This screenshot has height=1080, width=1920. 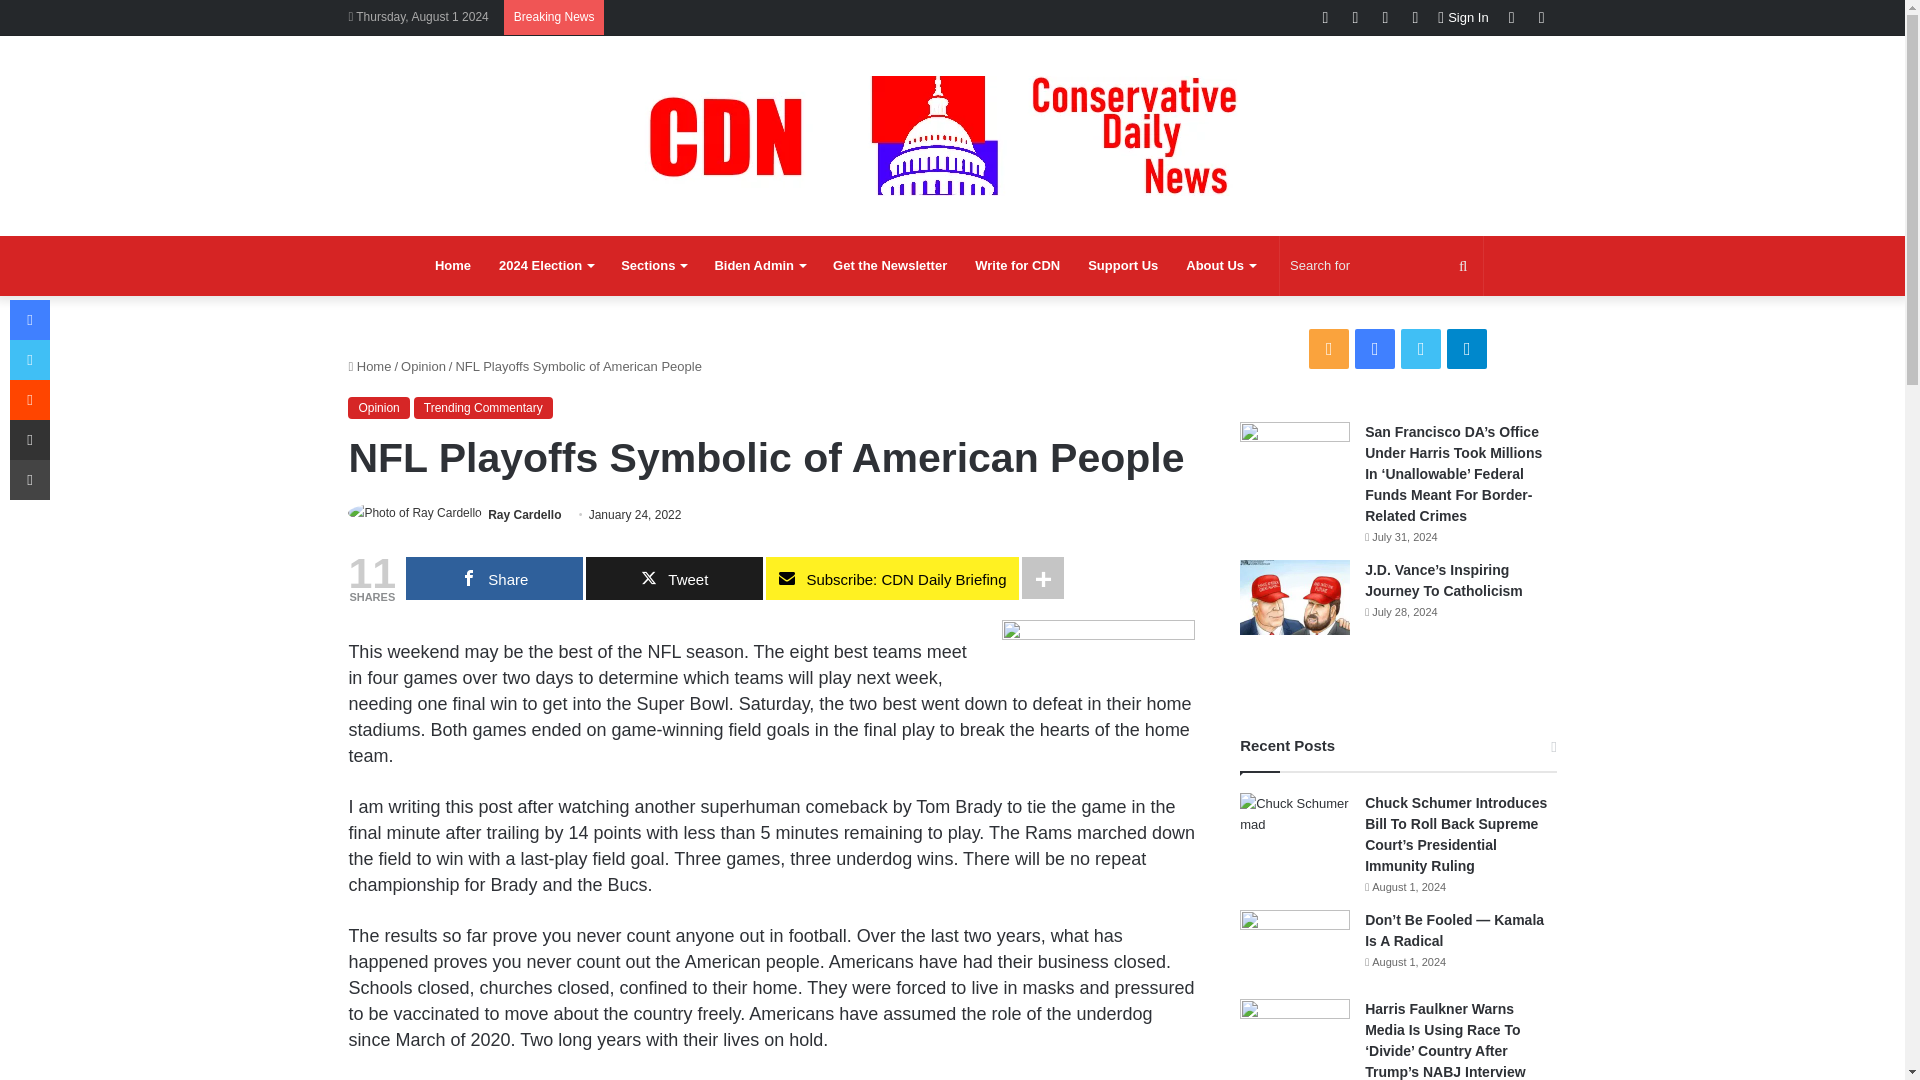 I want to click on Get the Newsletter, so click(x=890, y=266).